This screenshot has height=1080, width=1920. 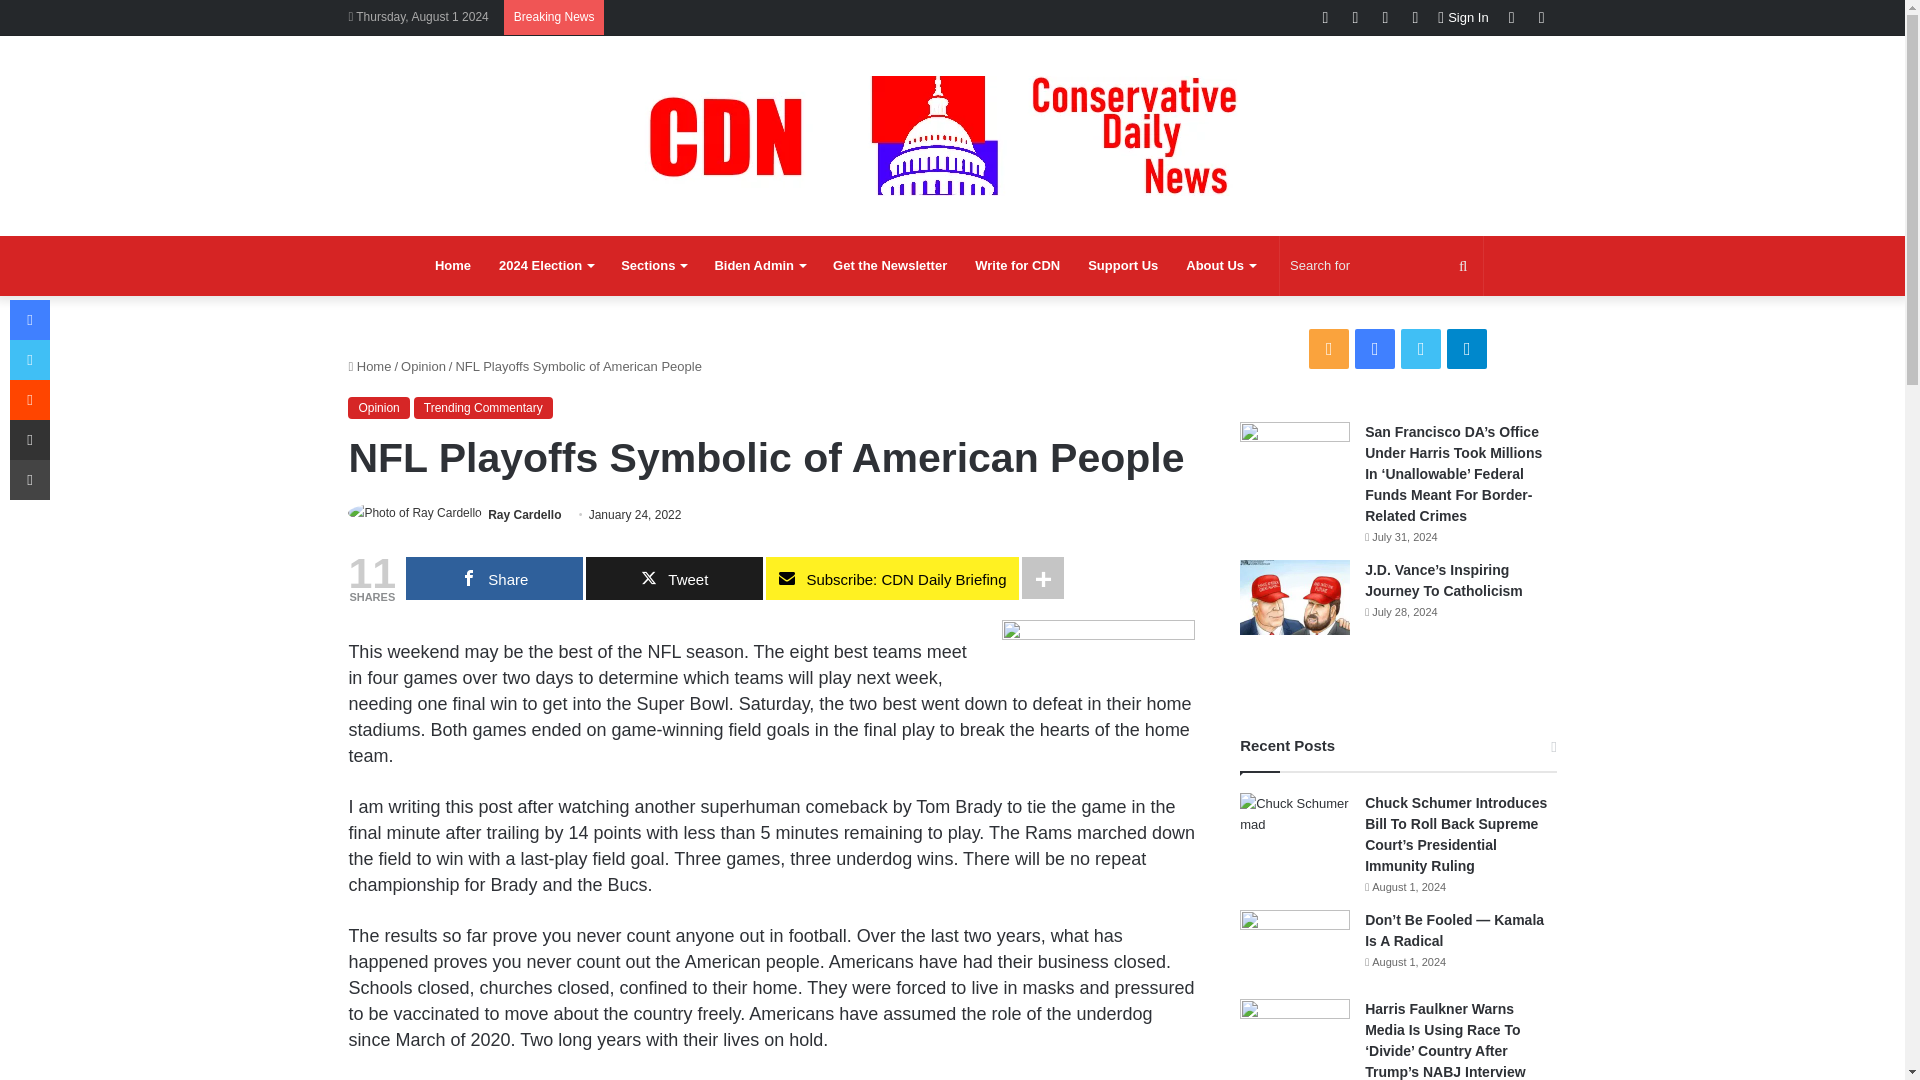 I want to click on Get the Newsletter, so click(x=890, y=266).